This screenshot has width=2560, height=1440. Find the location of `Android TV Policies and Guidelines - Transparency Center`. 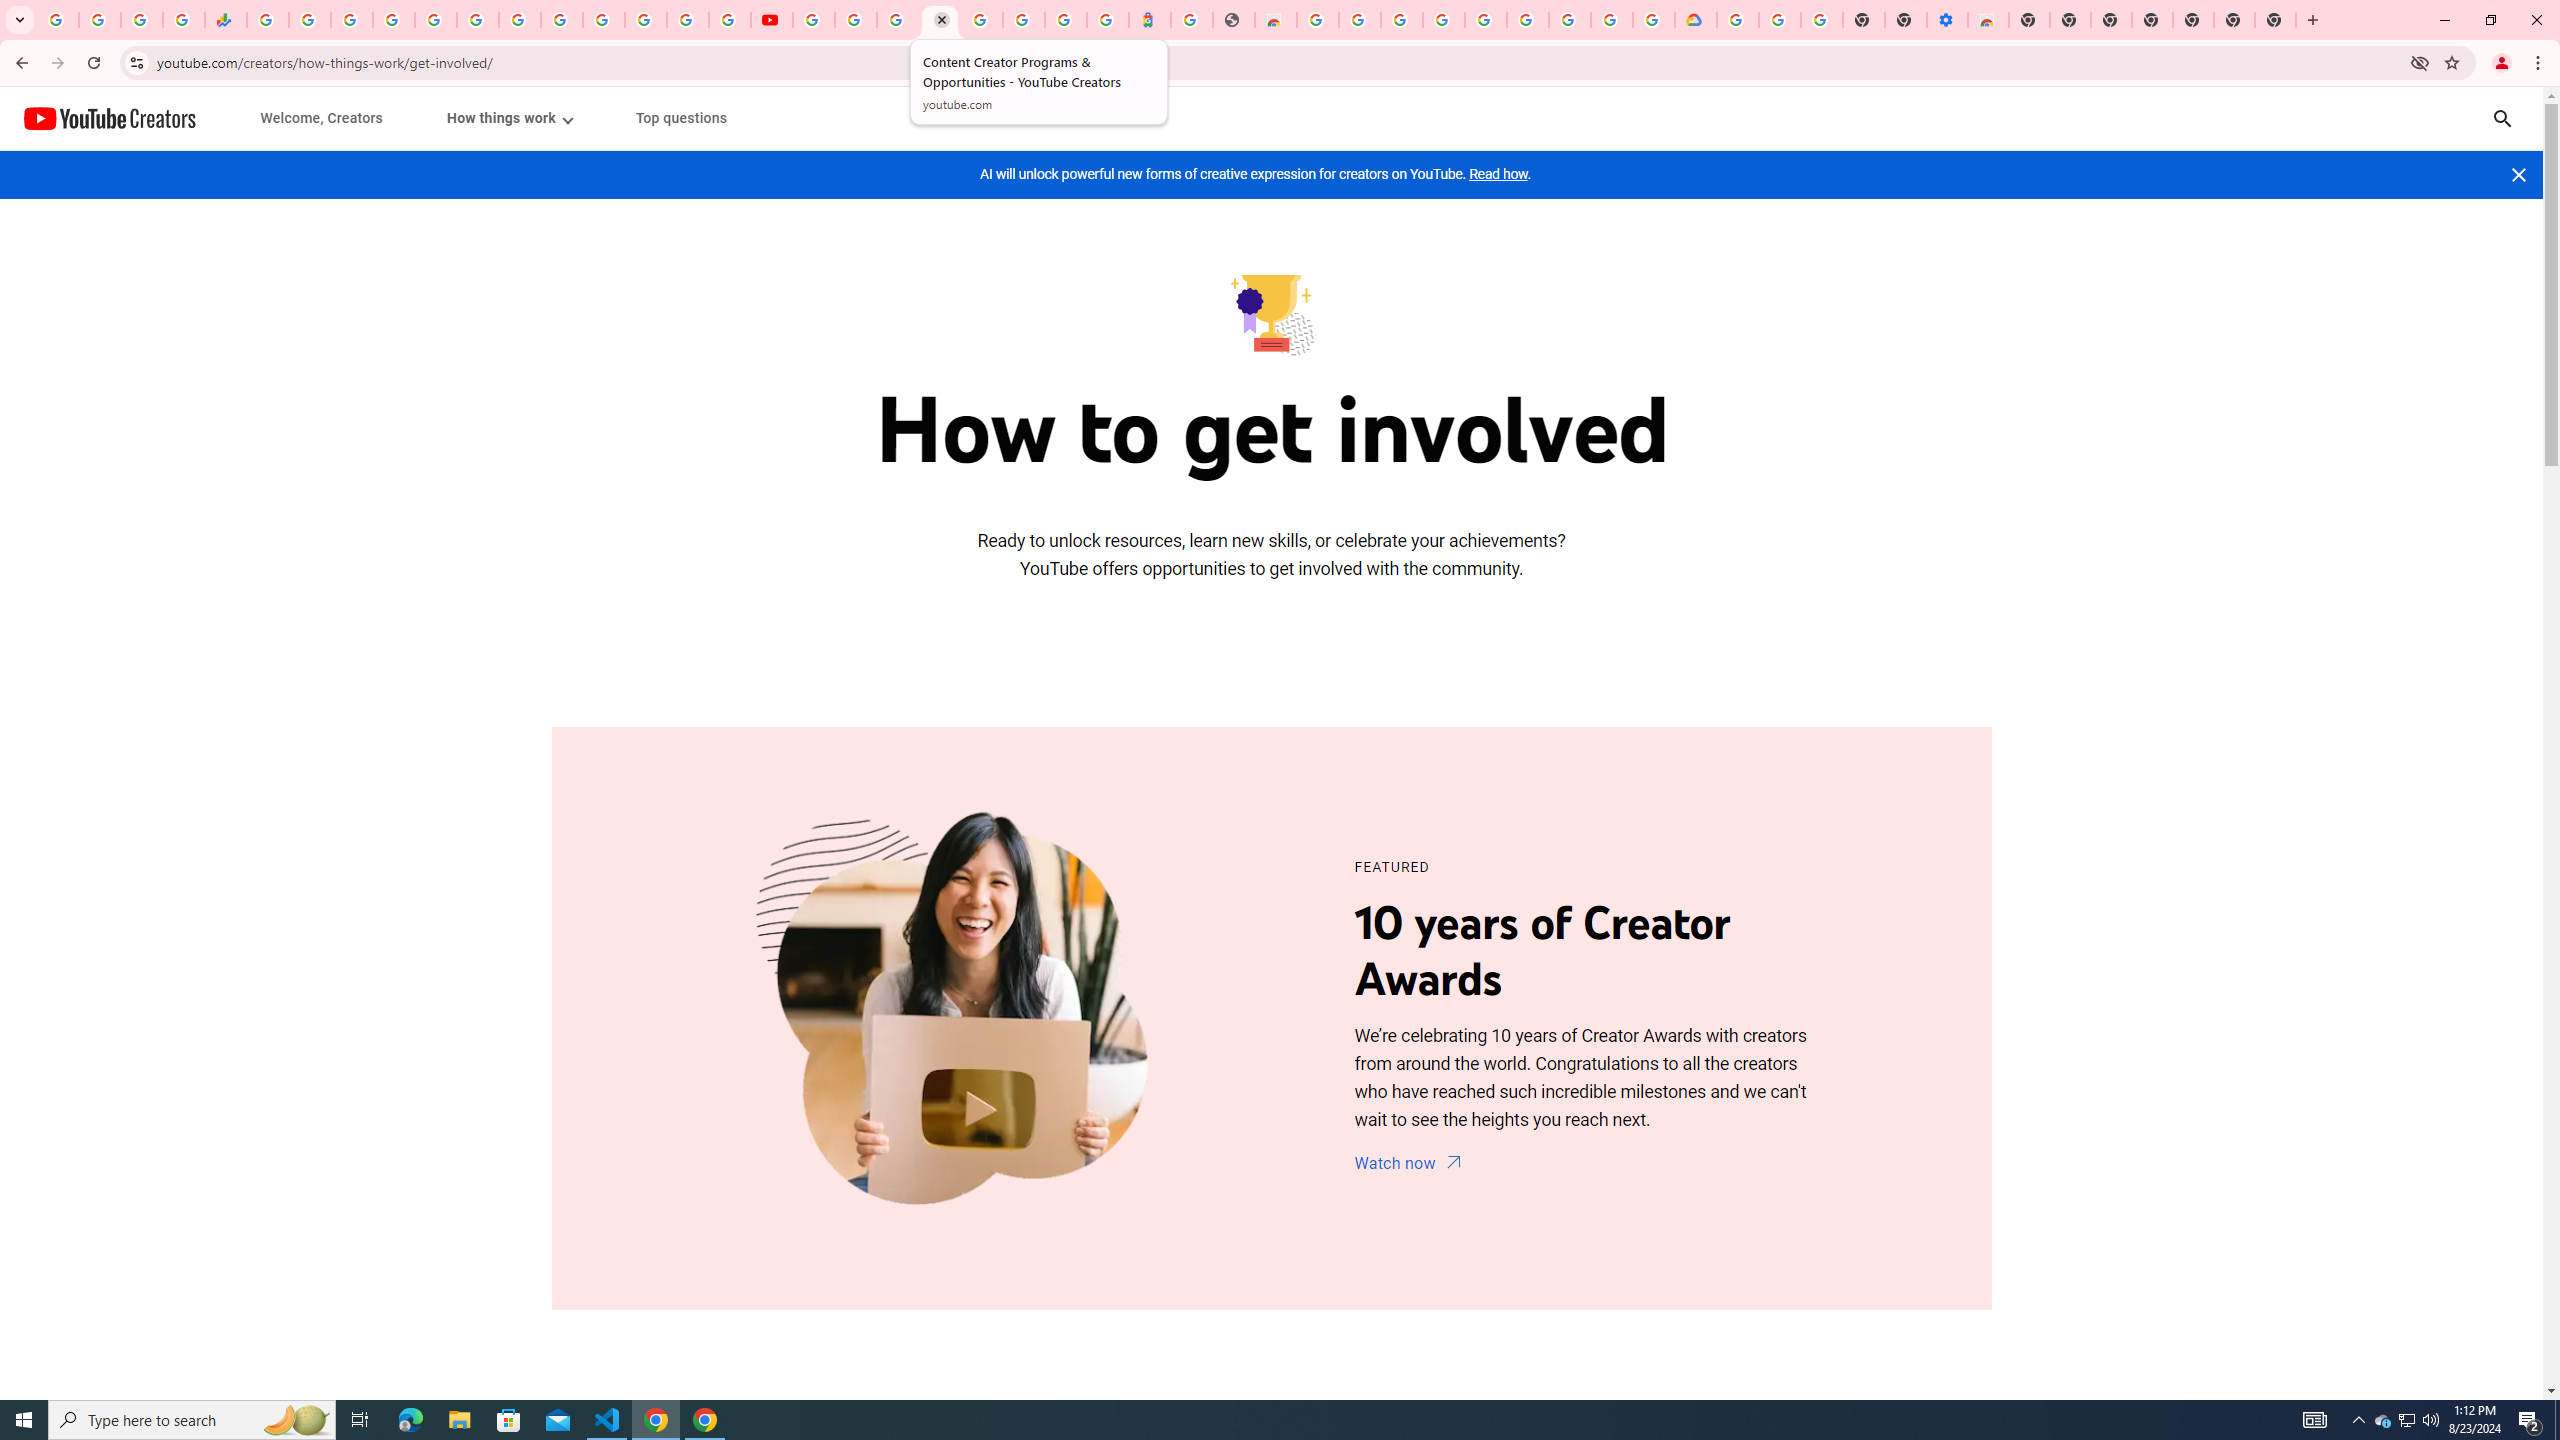

Android TV Policies and Guidelines - Transparency Center is located at coordinates (519, 20).